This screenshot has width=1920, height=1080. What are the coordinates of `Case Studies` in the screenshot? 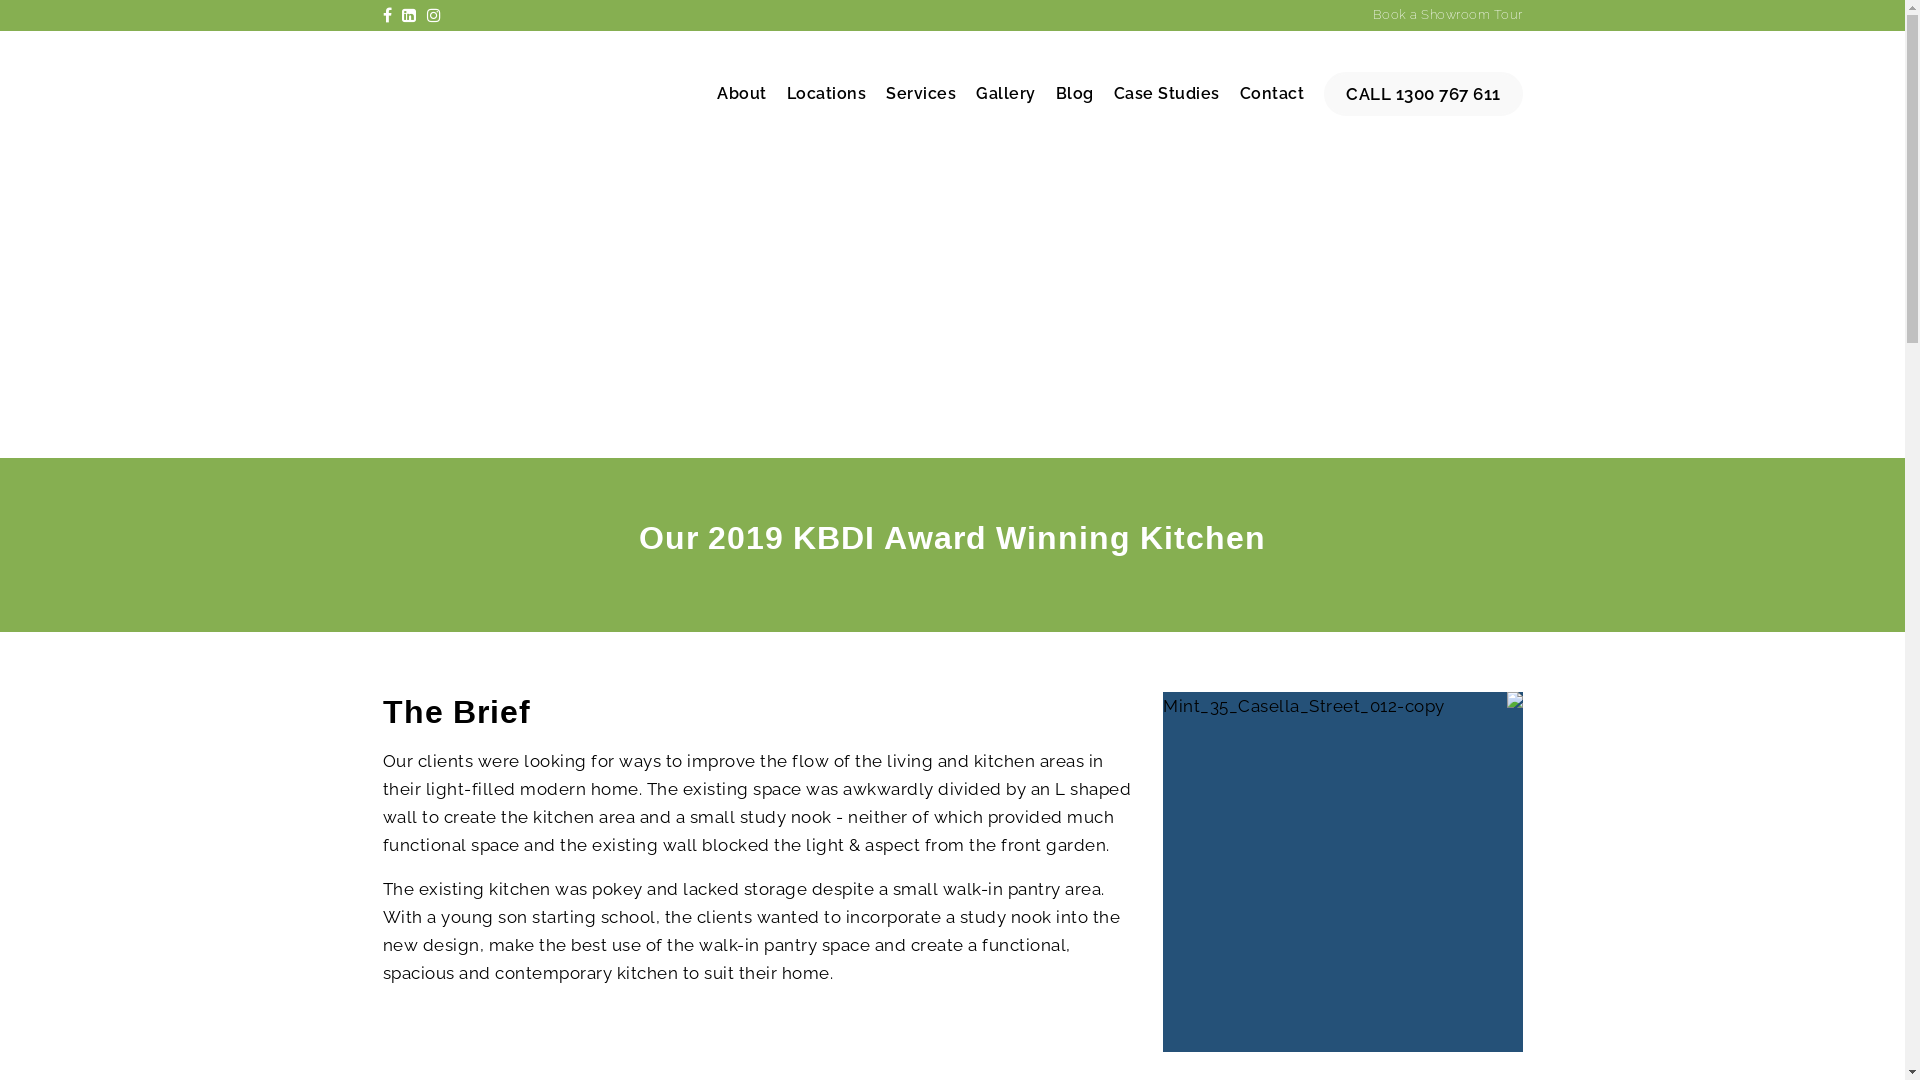 It's located at (1167, 94).